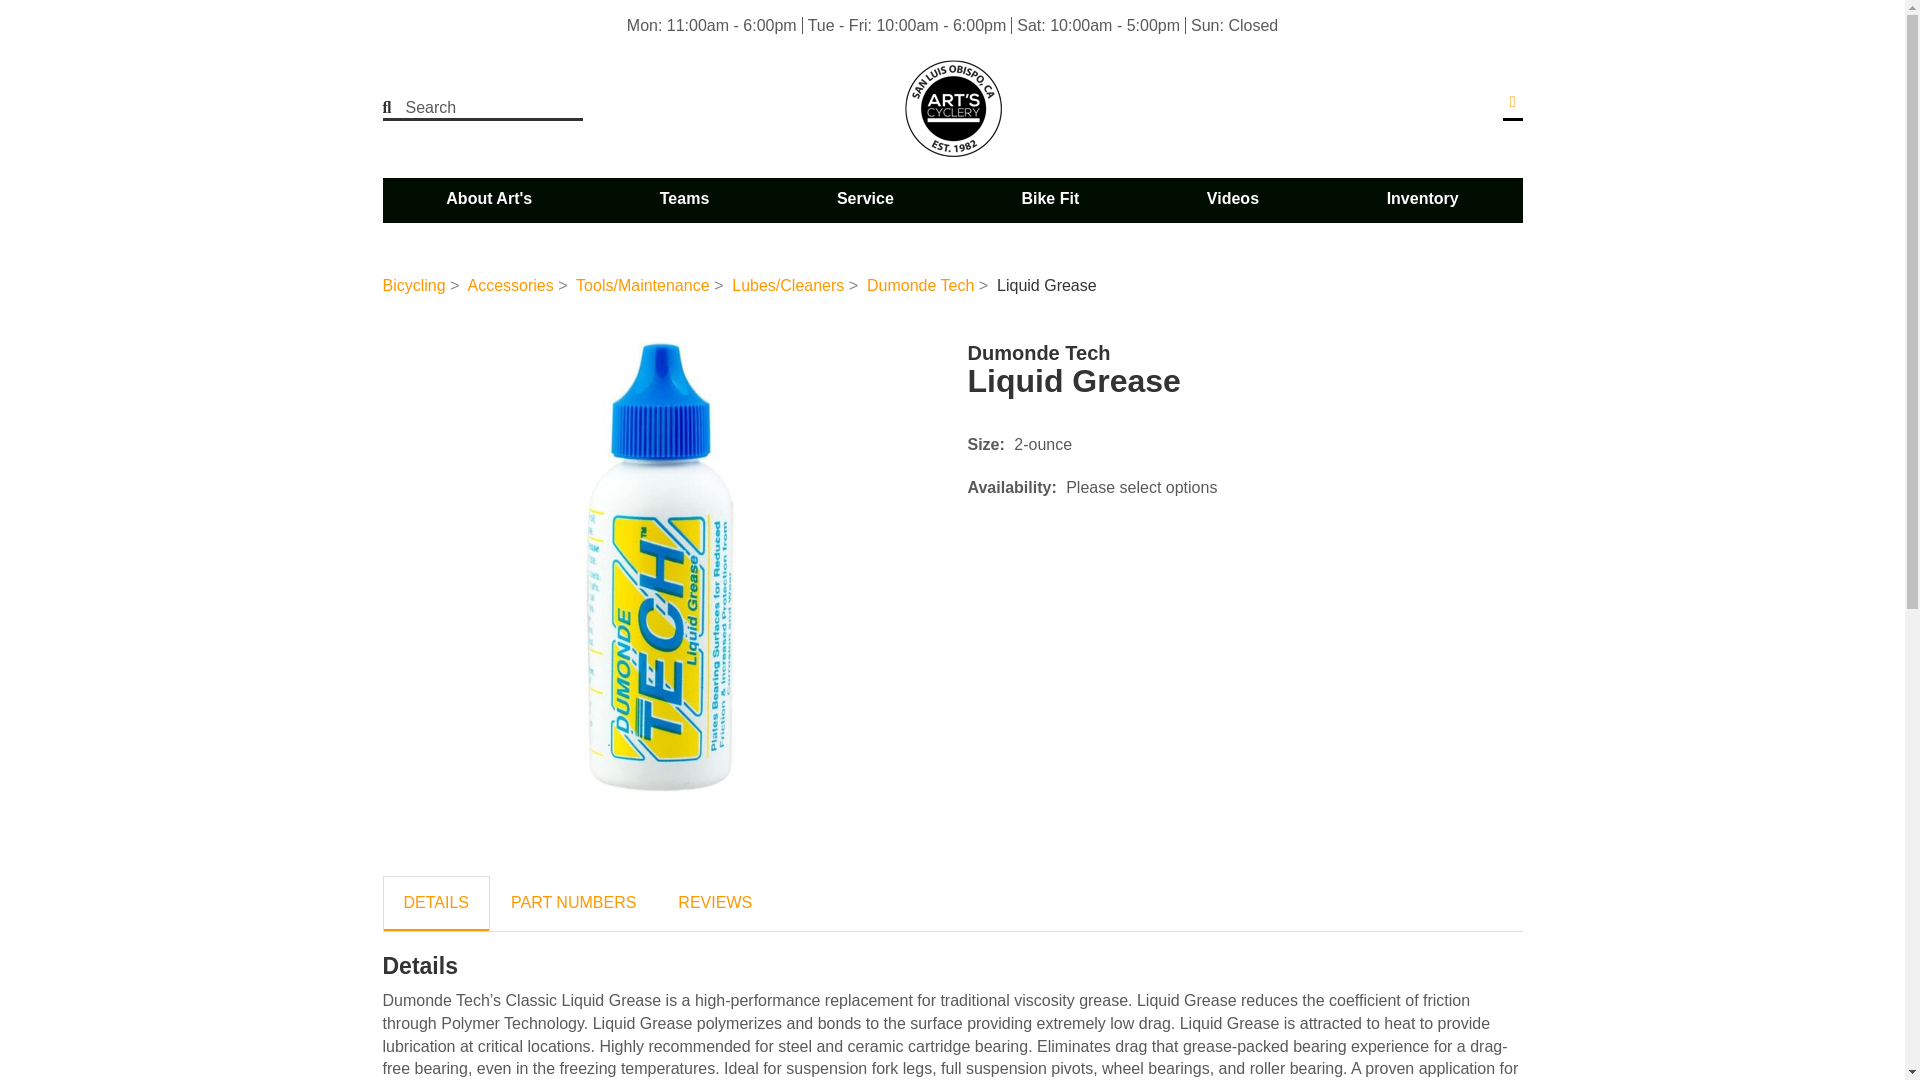  Describe the element at coordinates (865, 199) in the screenshot. I see `Service` at that location.